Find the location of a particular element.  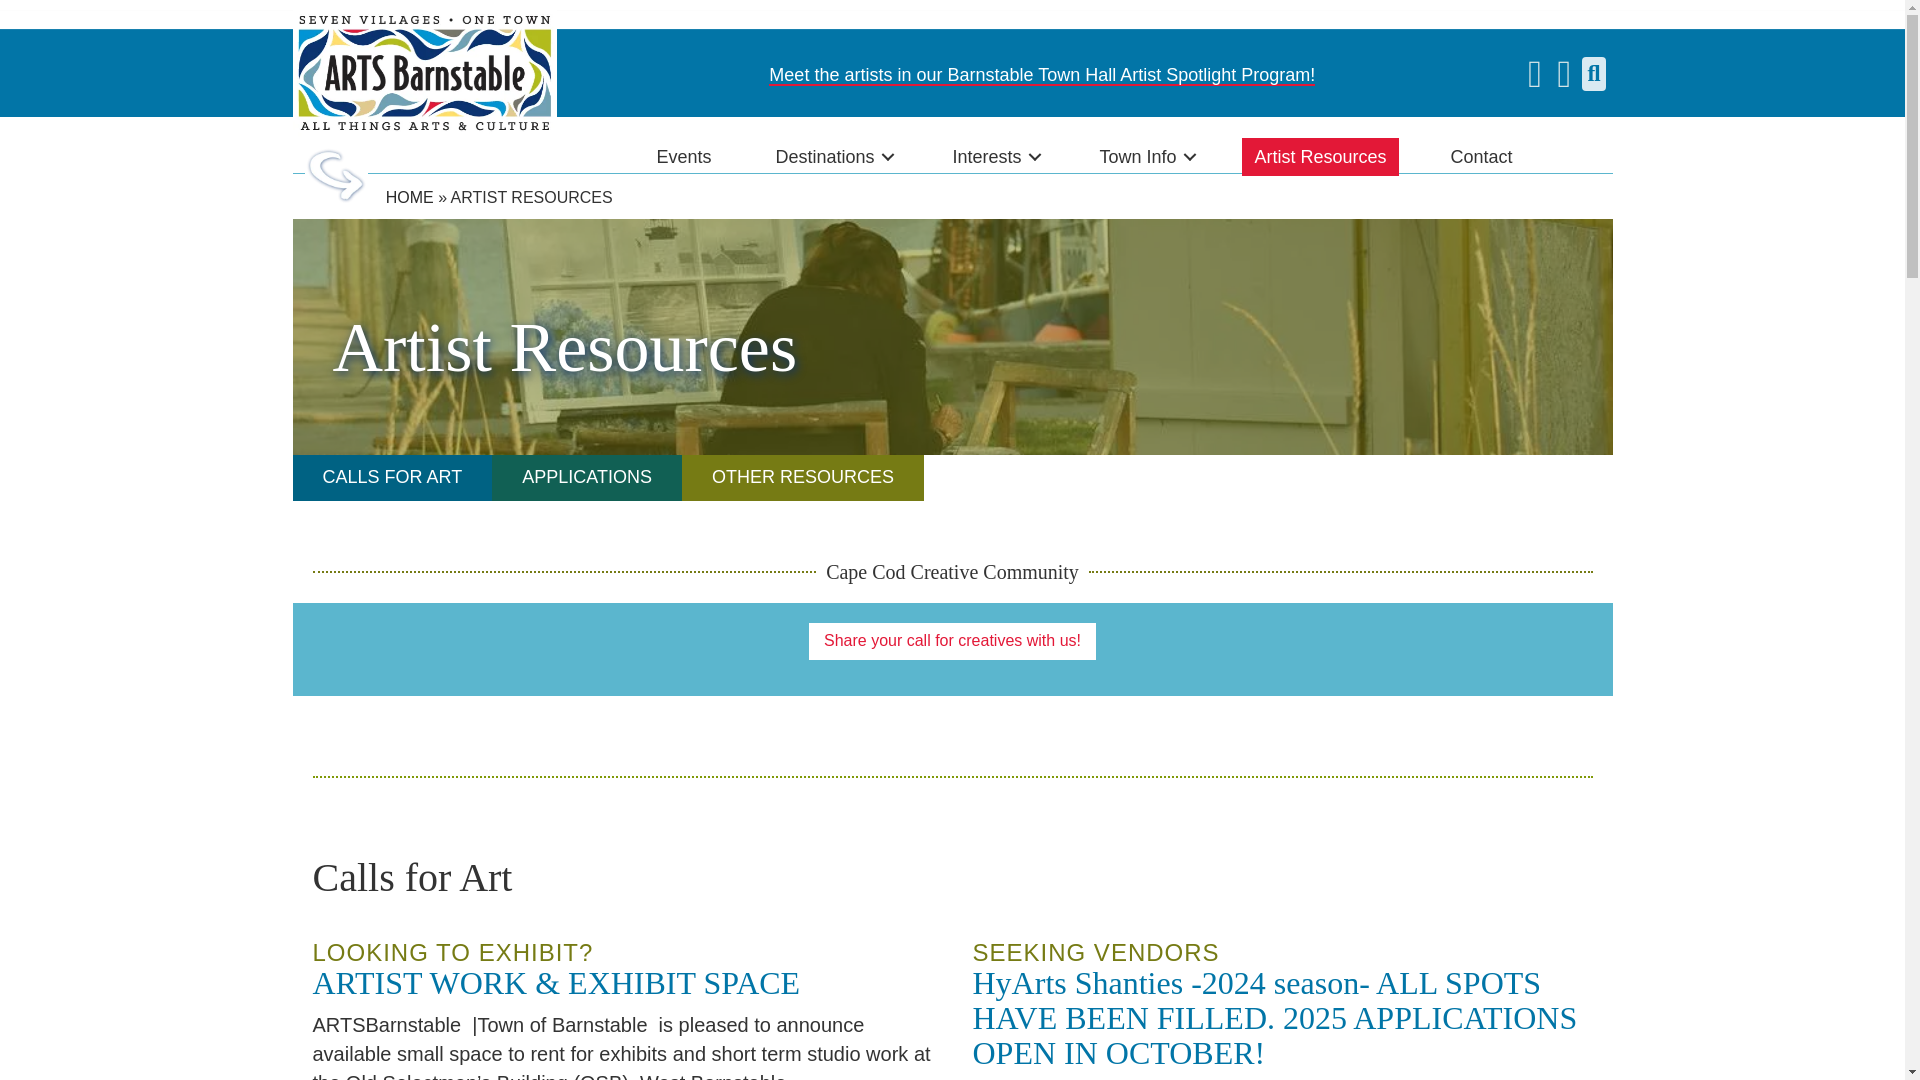

HOME is located at coordinates (409, 198).